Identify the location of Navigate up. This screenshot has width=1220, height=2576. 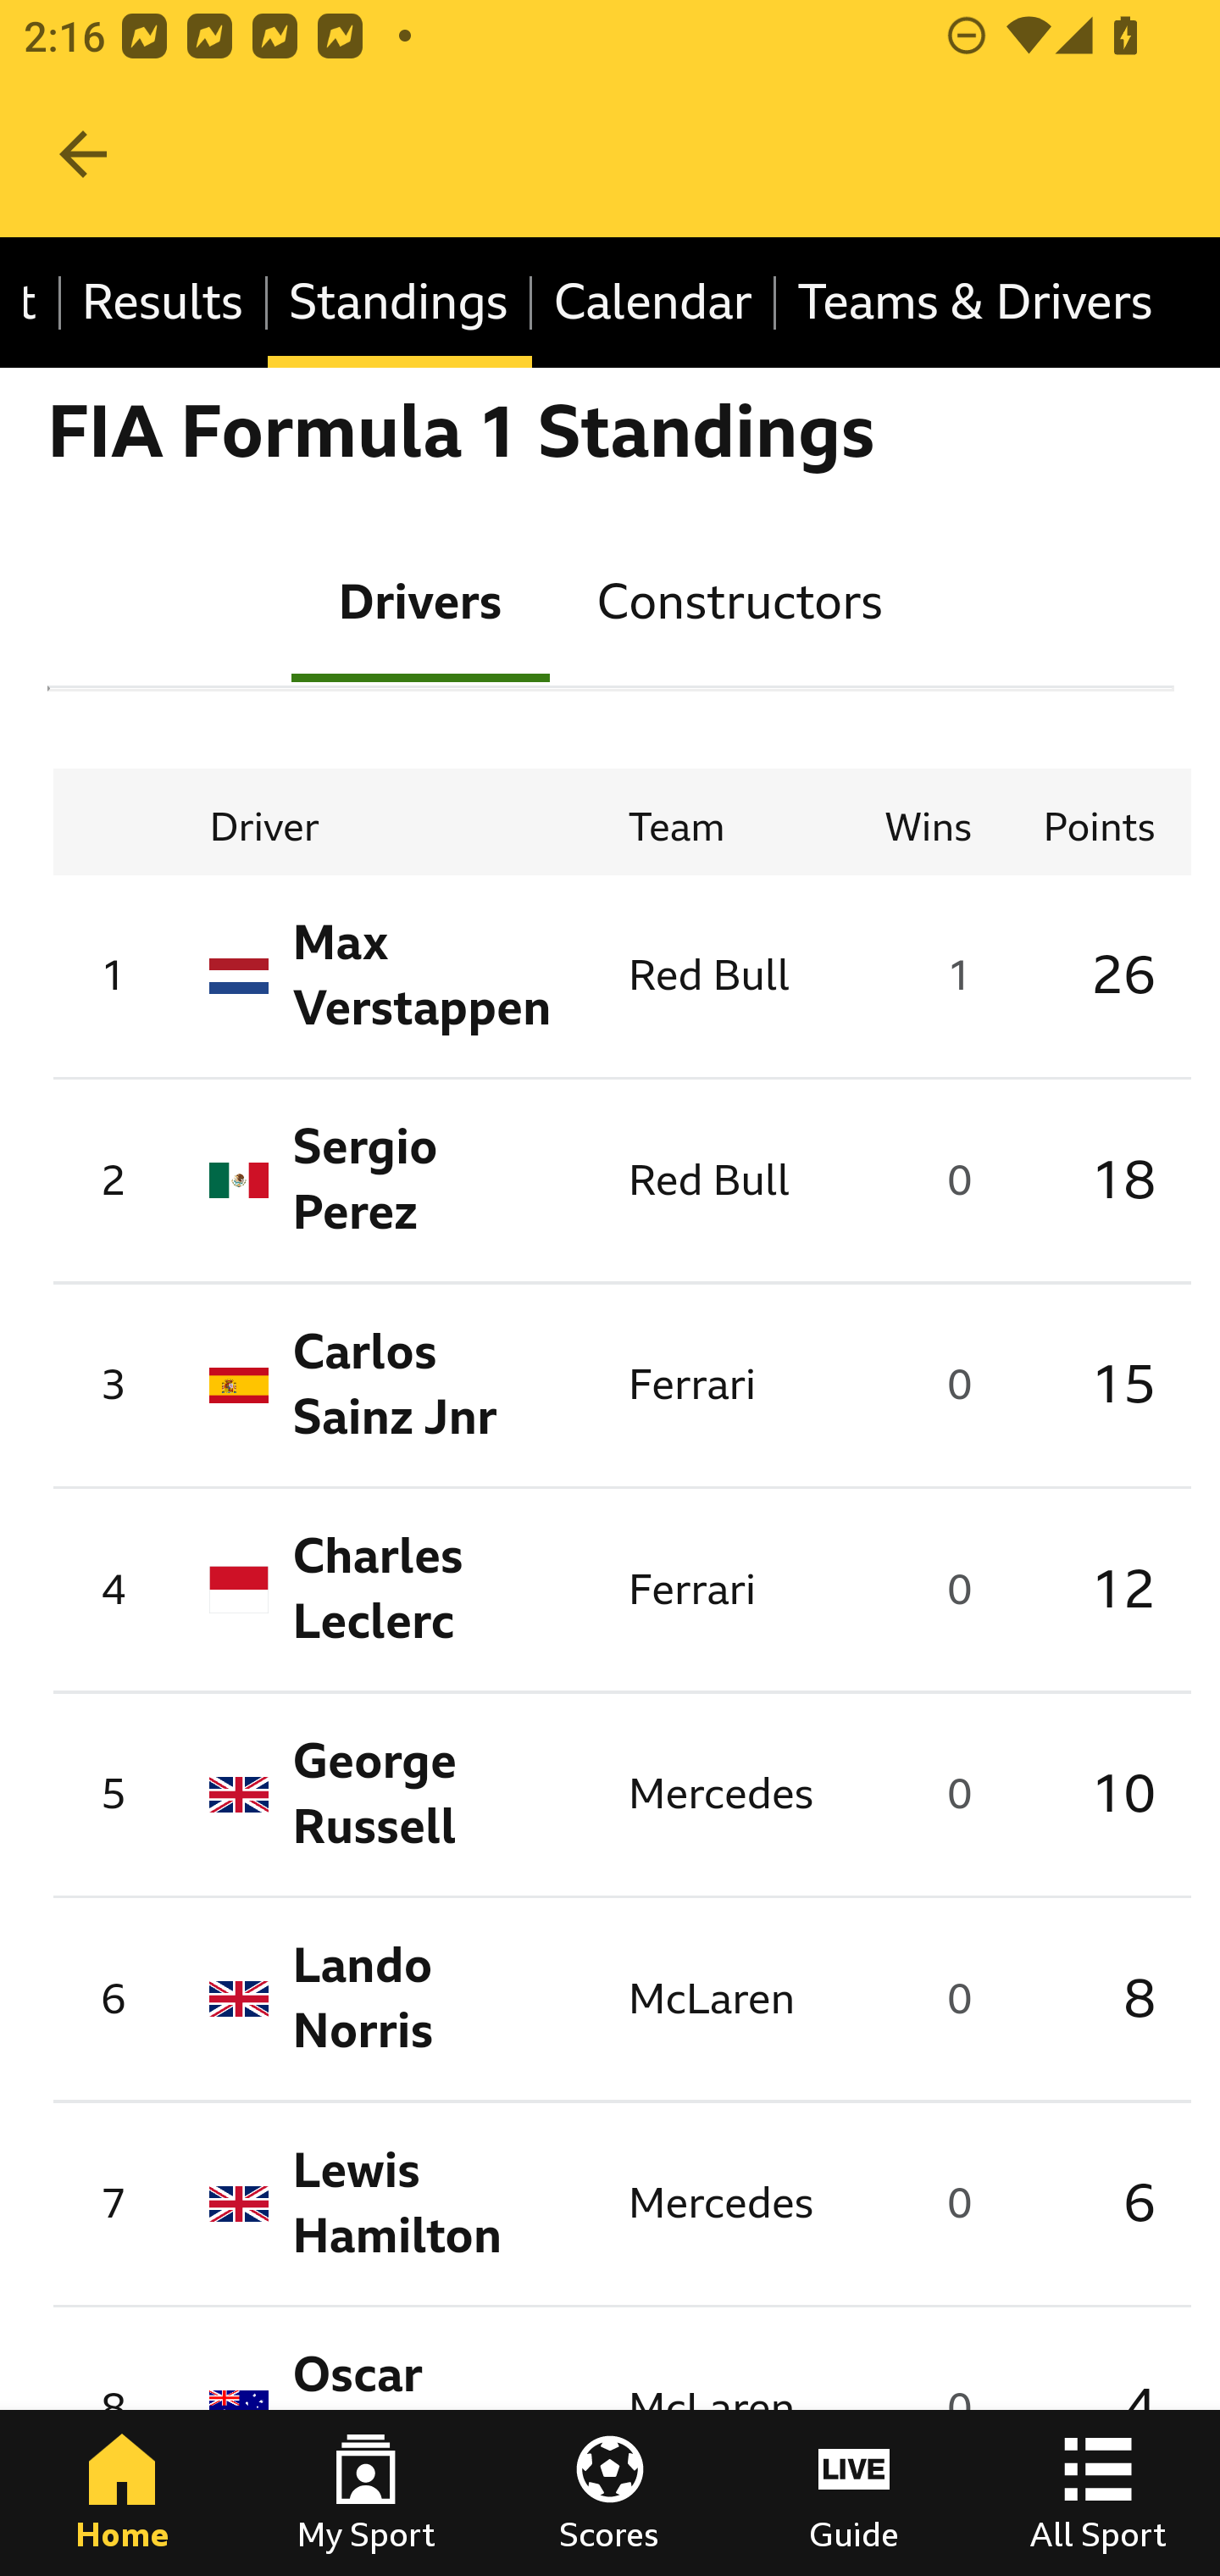
(83, 154).